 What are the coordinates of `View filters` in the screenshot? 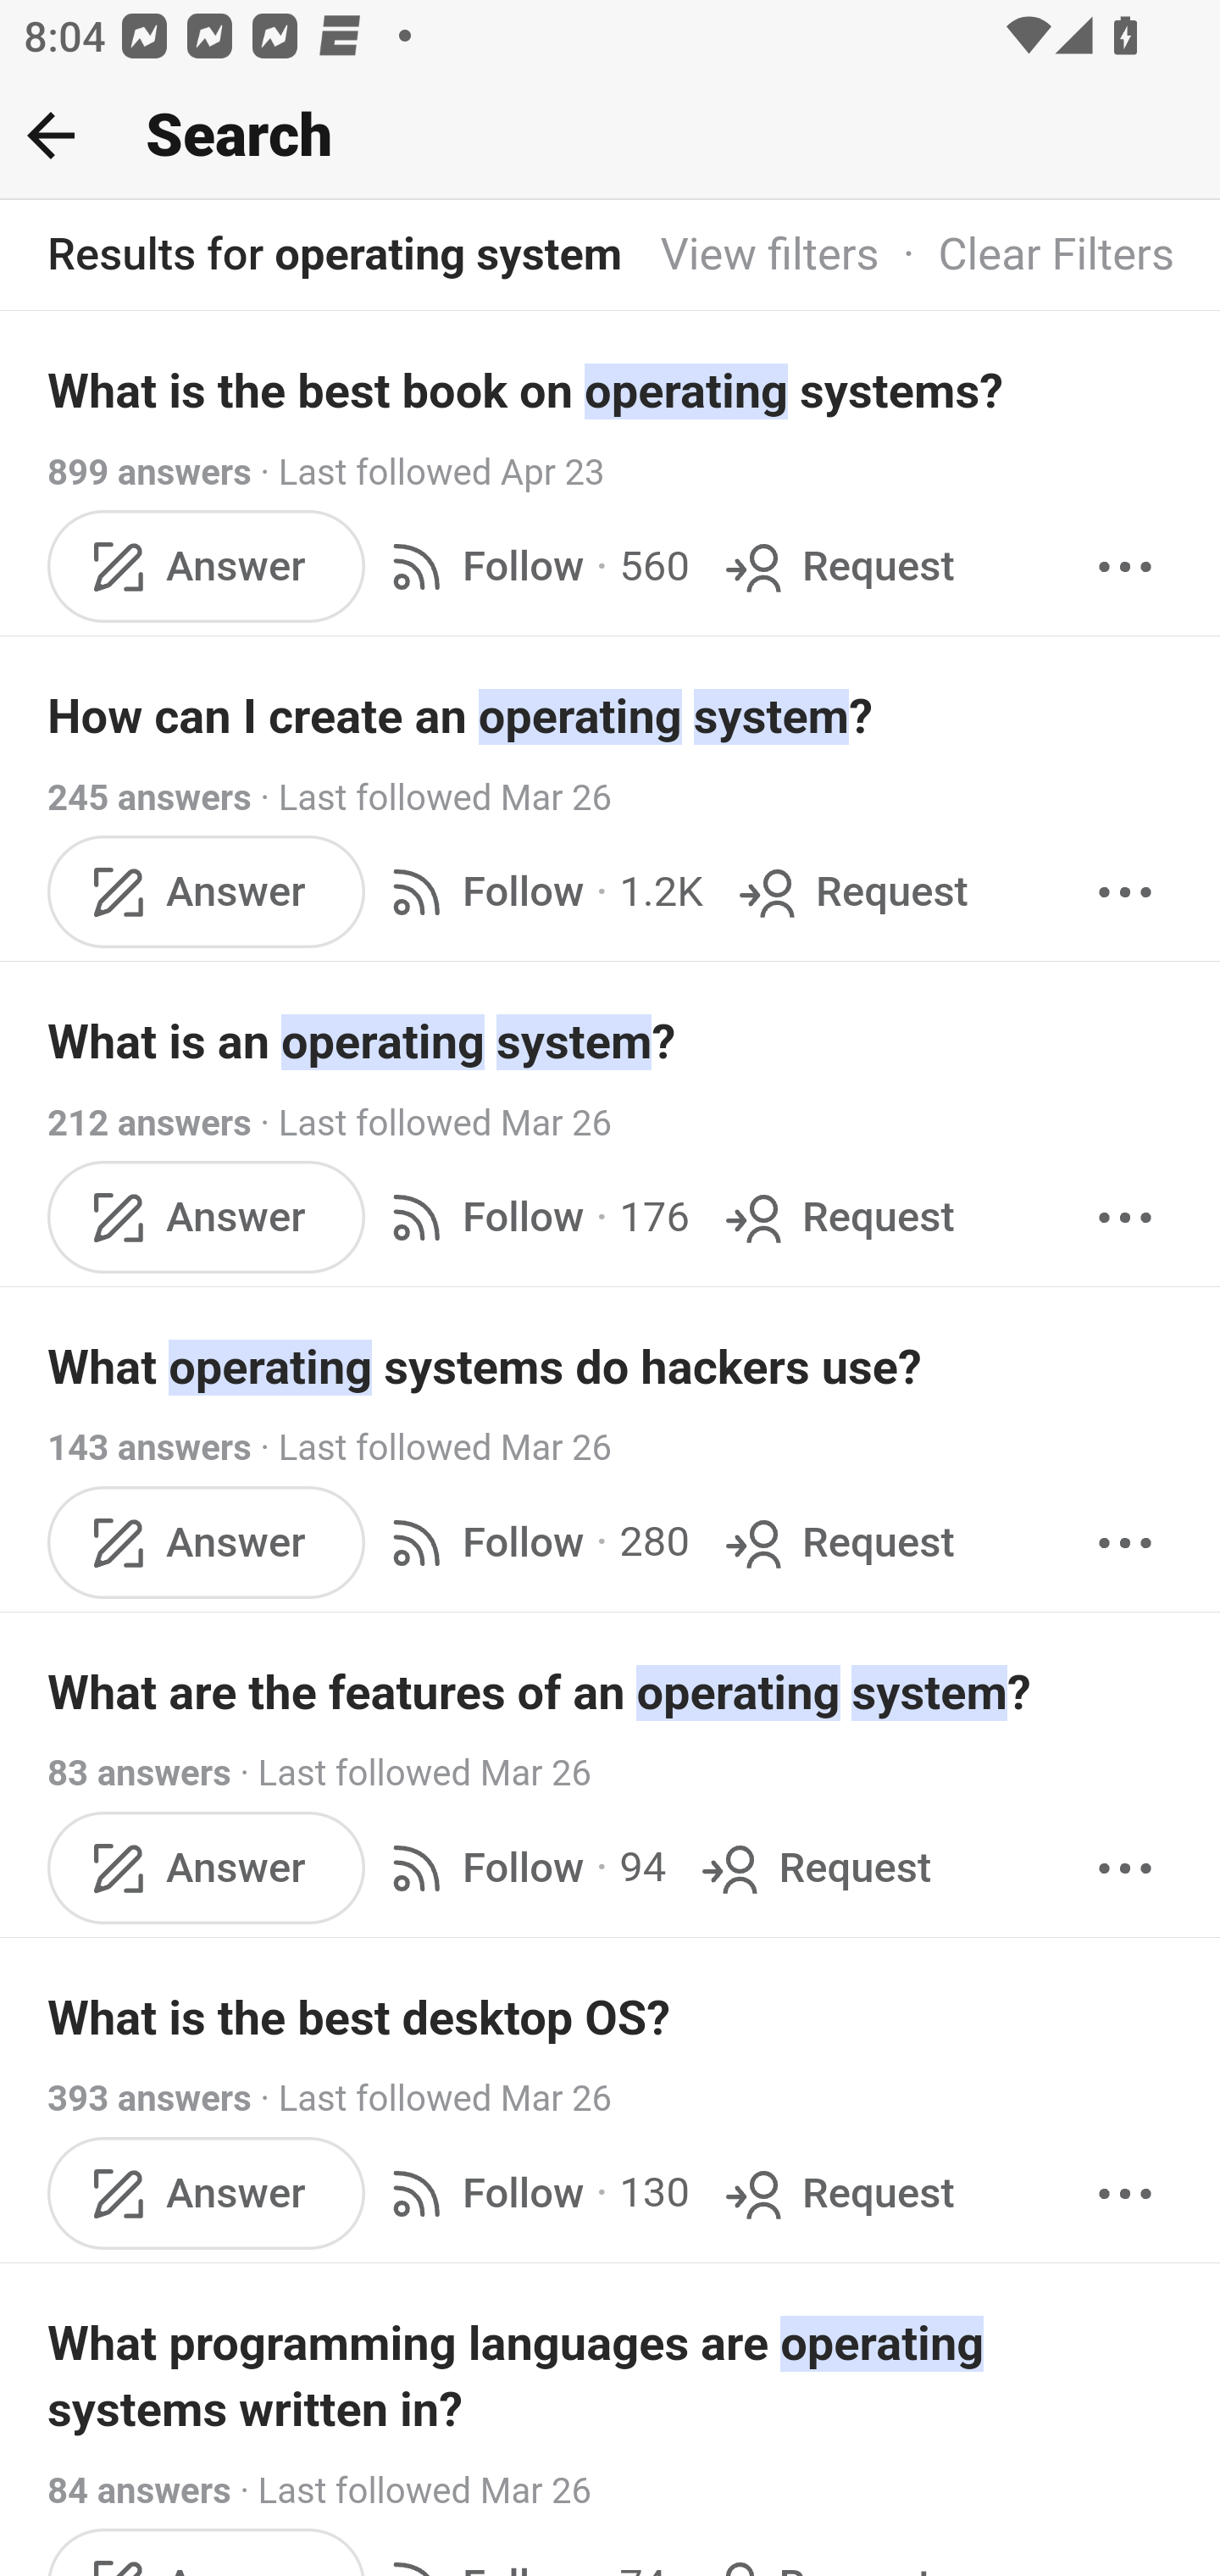 It's located at (769, 256).